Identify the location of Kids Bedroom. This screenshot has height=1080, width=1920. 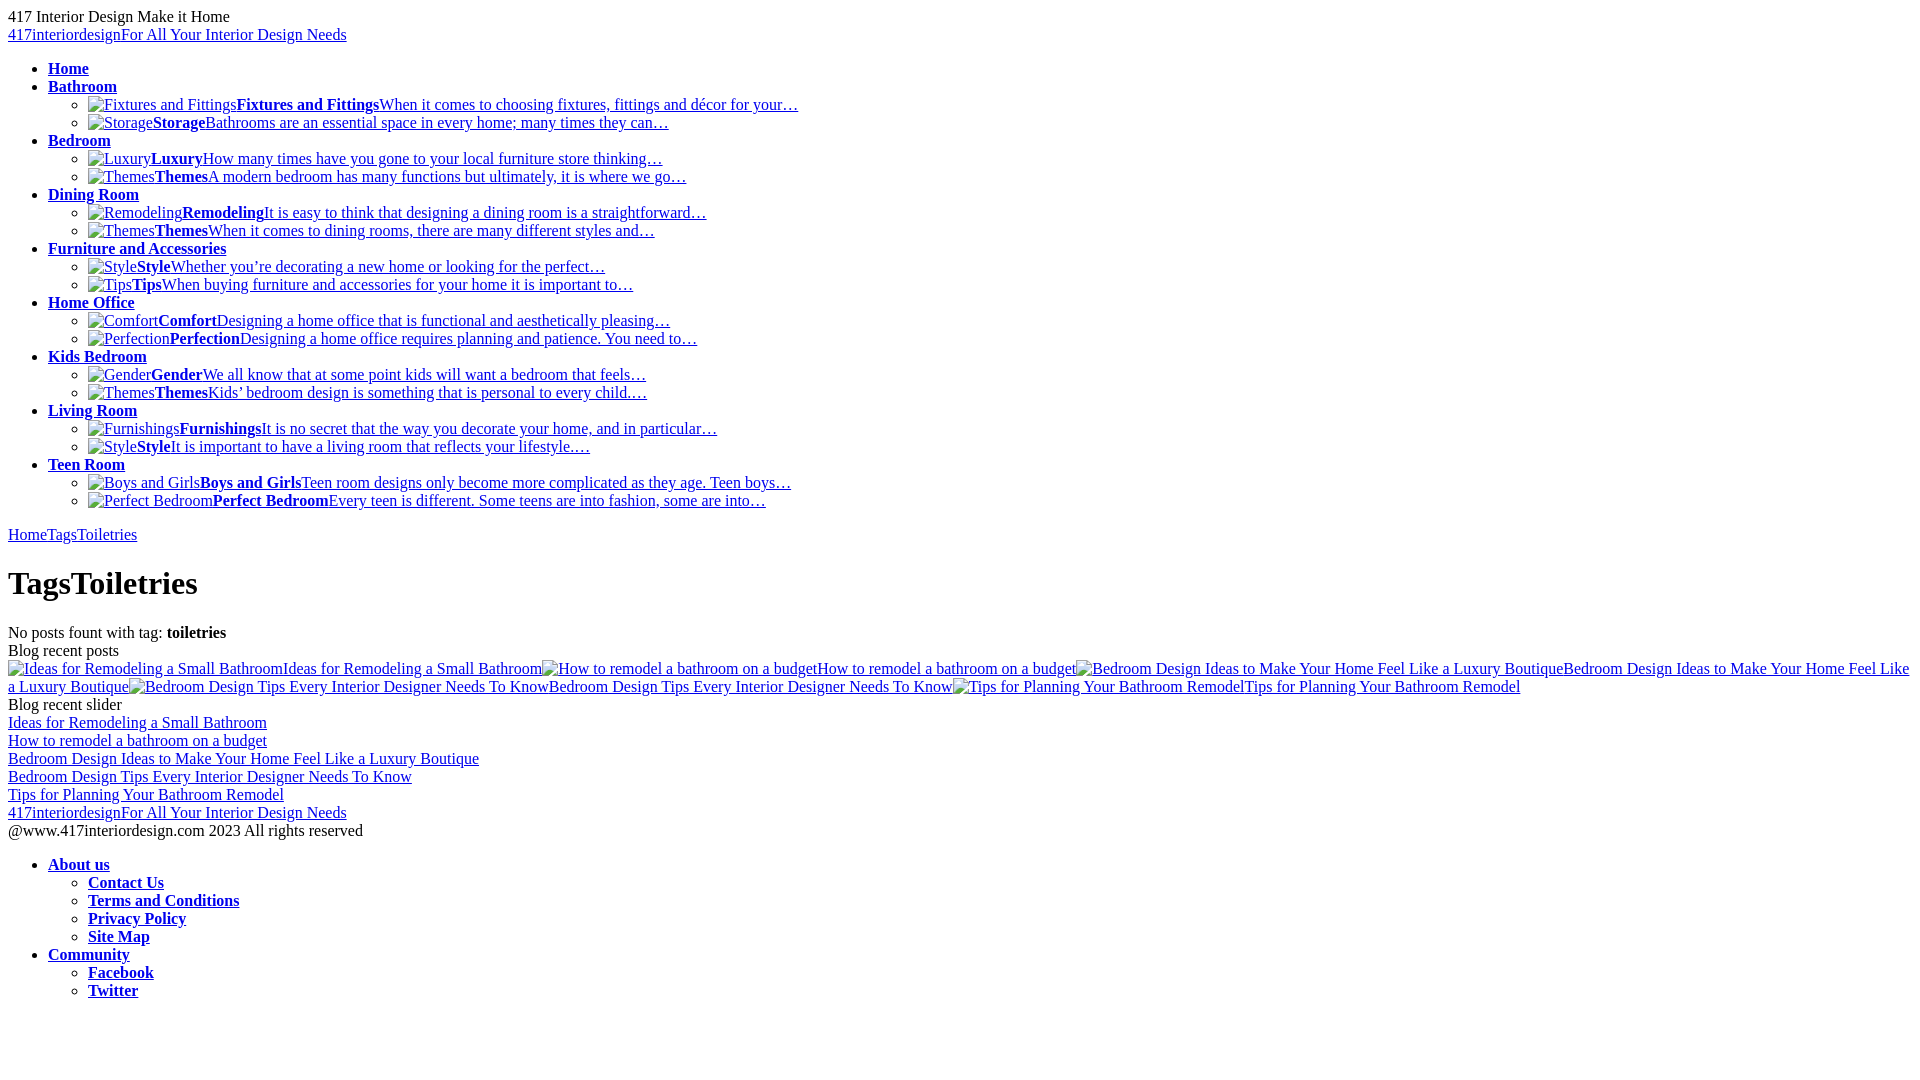
(98, 356).